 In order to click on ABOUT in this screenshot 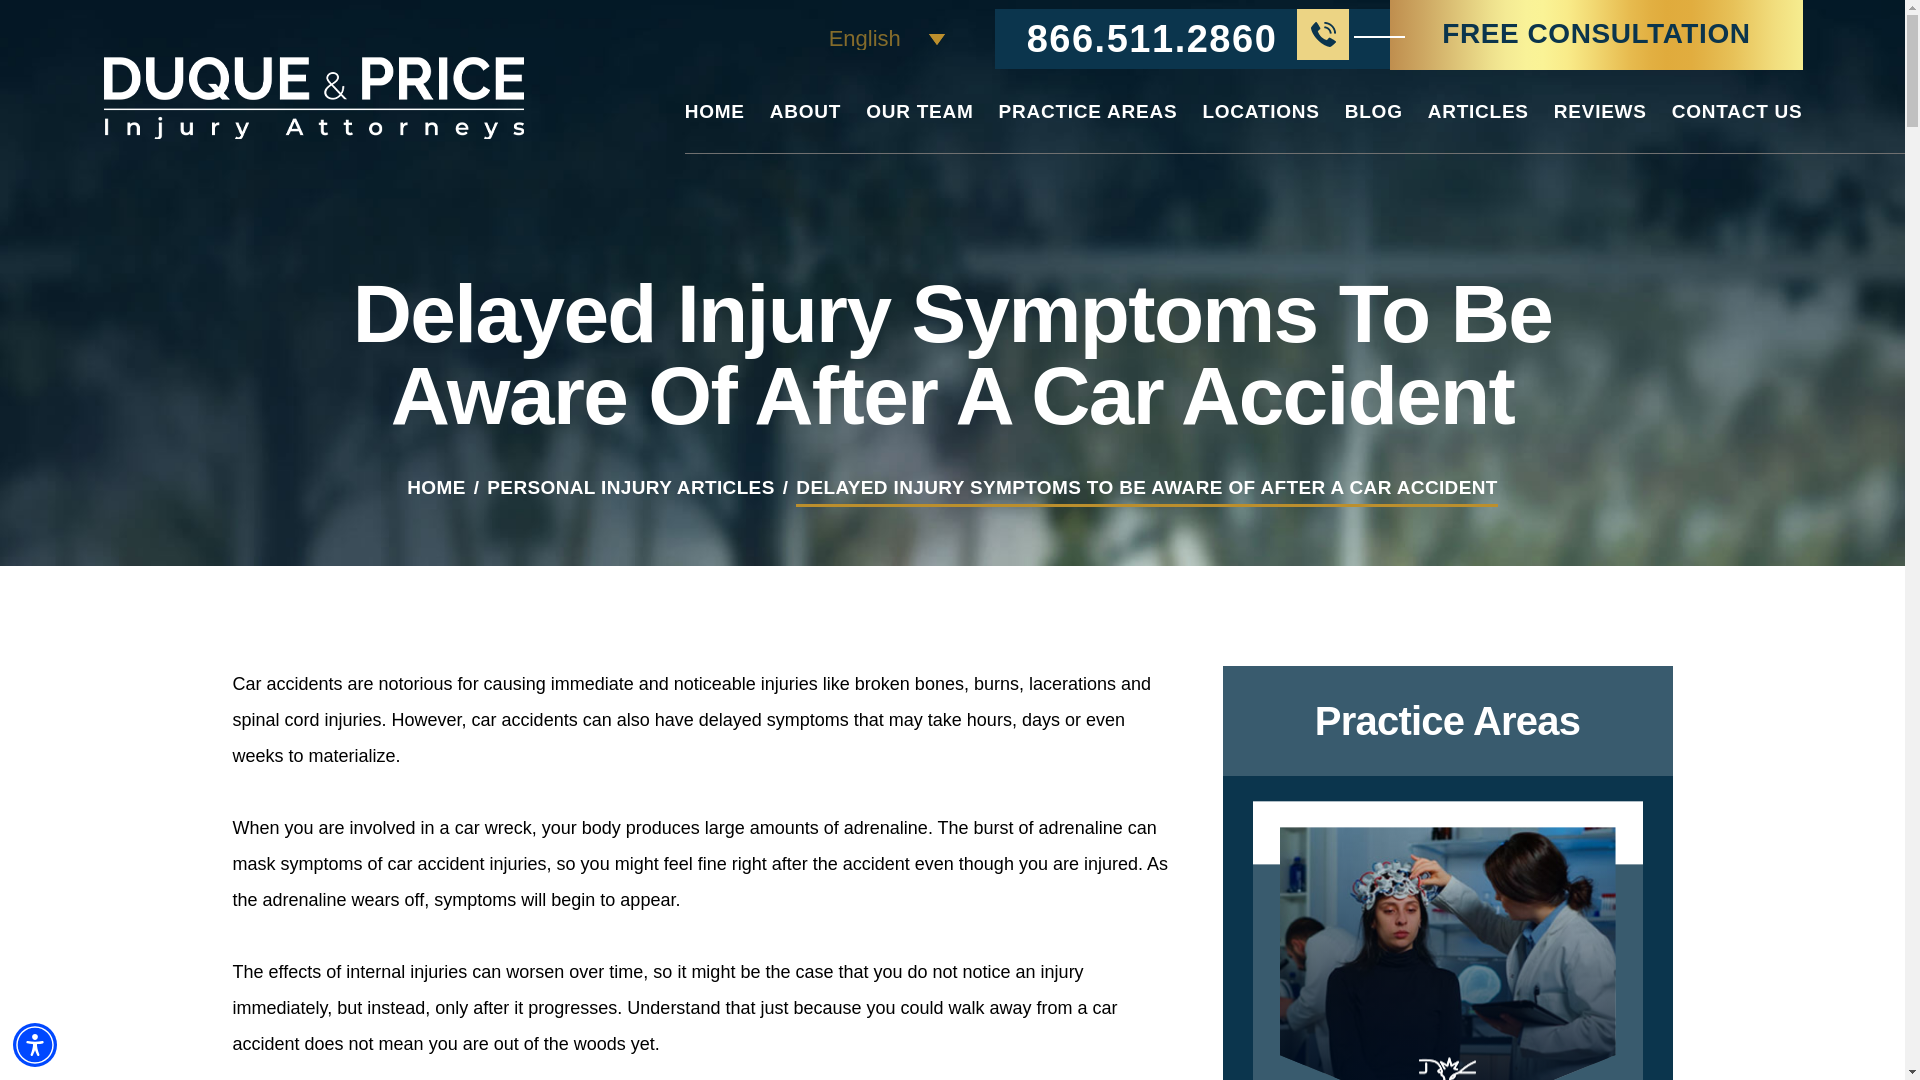, I will do `click(804, 127)`.